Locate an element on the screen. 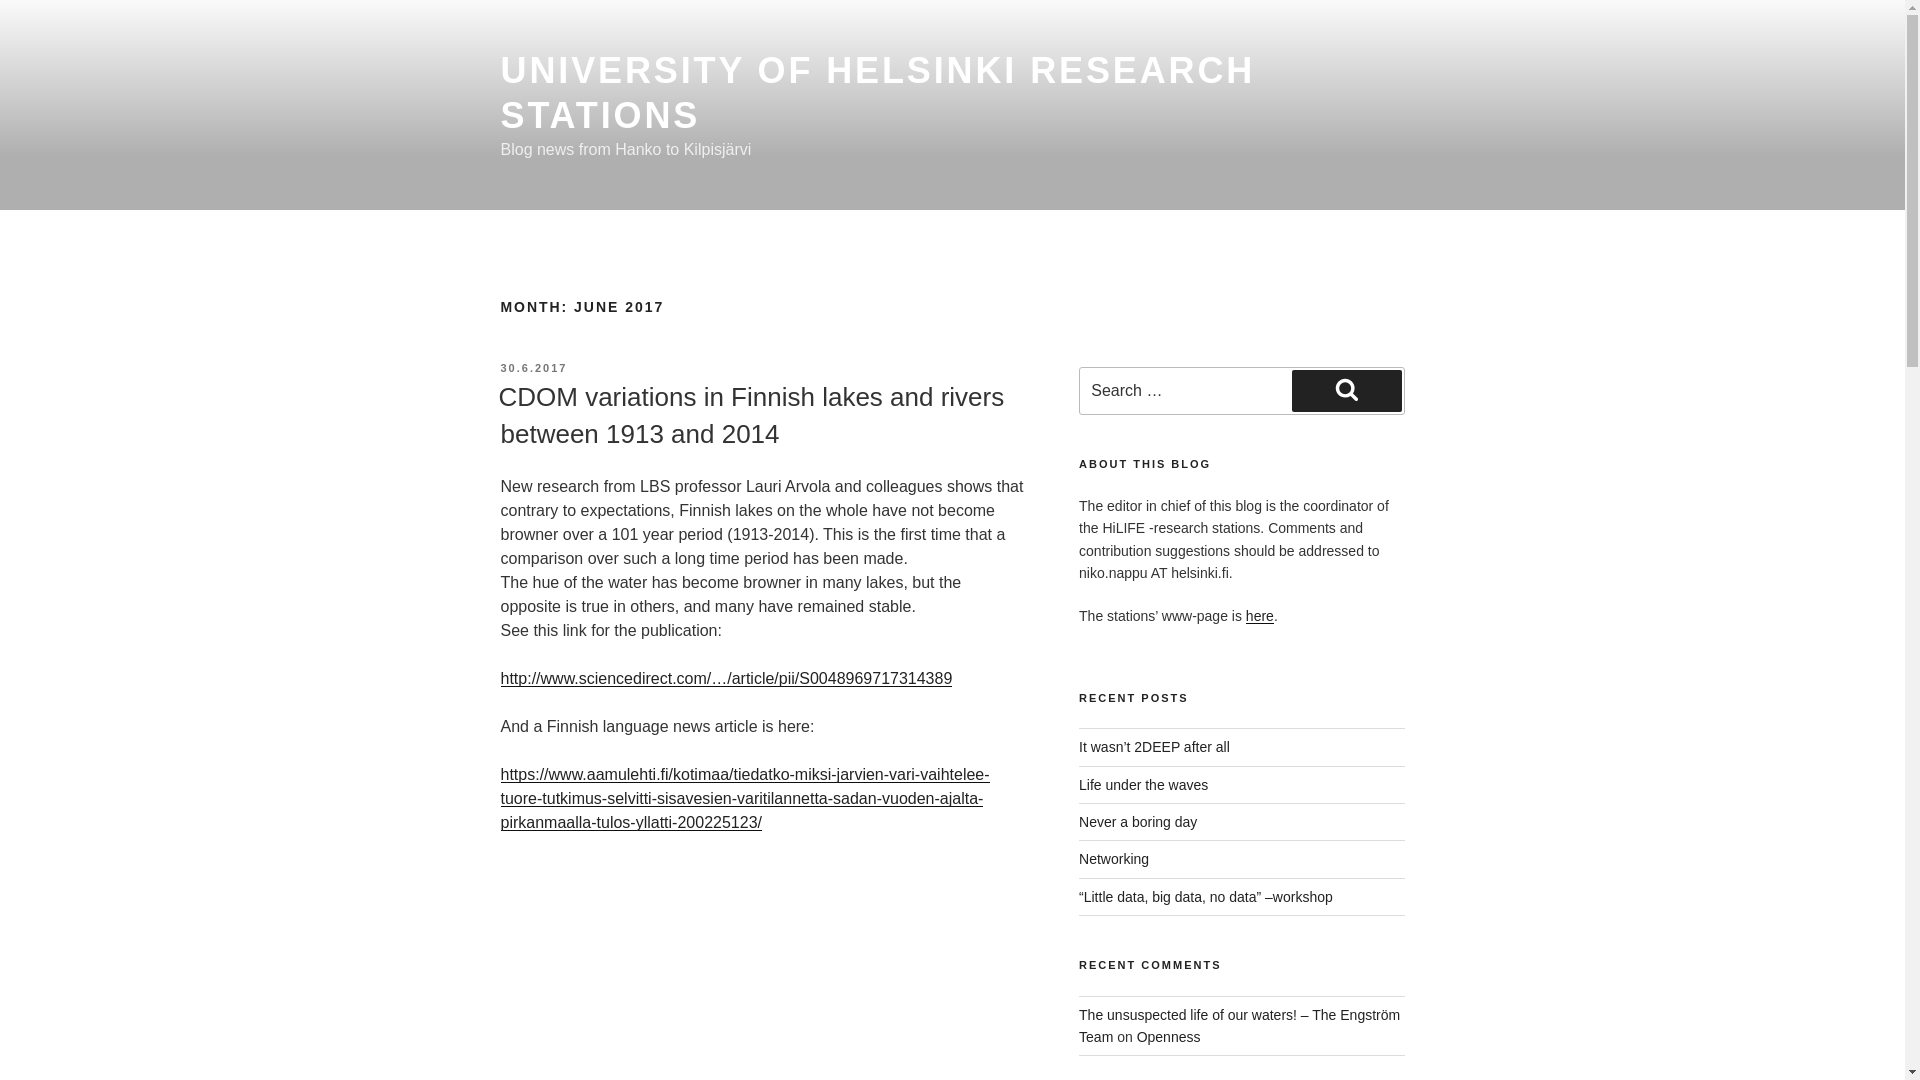 The image size is (1920, 1080). Search is located at coordinates (1346, 390).